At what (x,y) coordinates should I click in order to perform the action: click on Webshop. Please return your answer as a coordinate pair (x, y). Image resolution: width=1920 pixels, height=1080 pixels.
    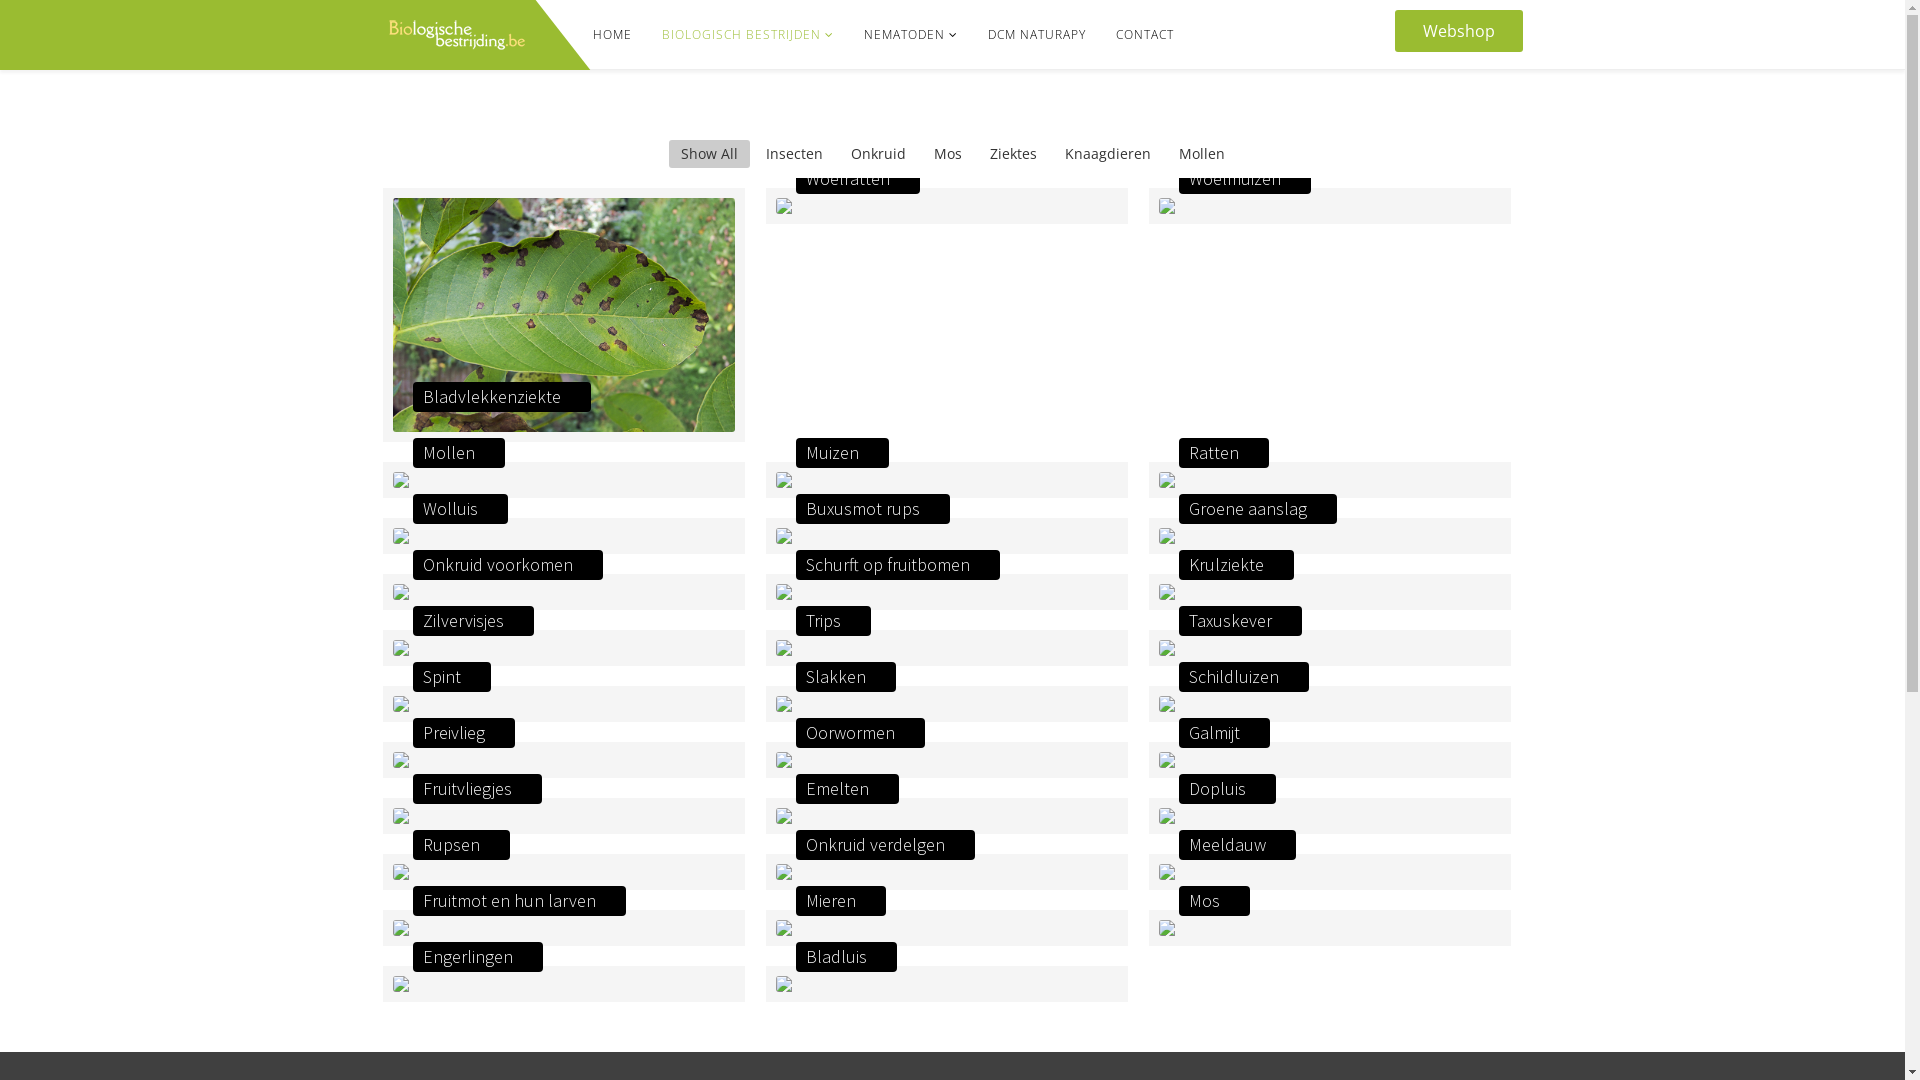
    Looking at the image, I should click on (1458, 31).